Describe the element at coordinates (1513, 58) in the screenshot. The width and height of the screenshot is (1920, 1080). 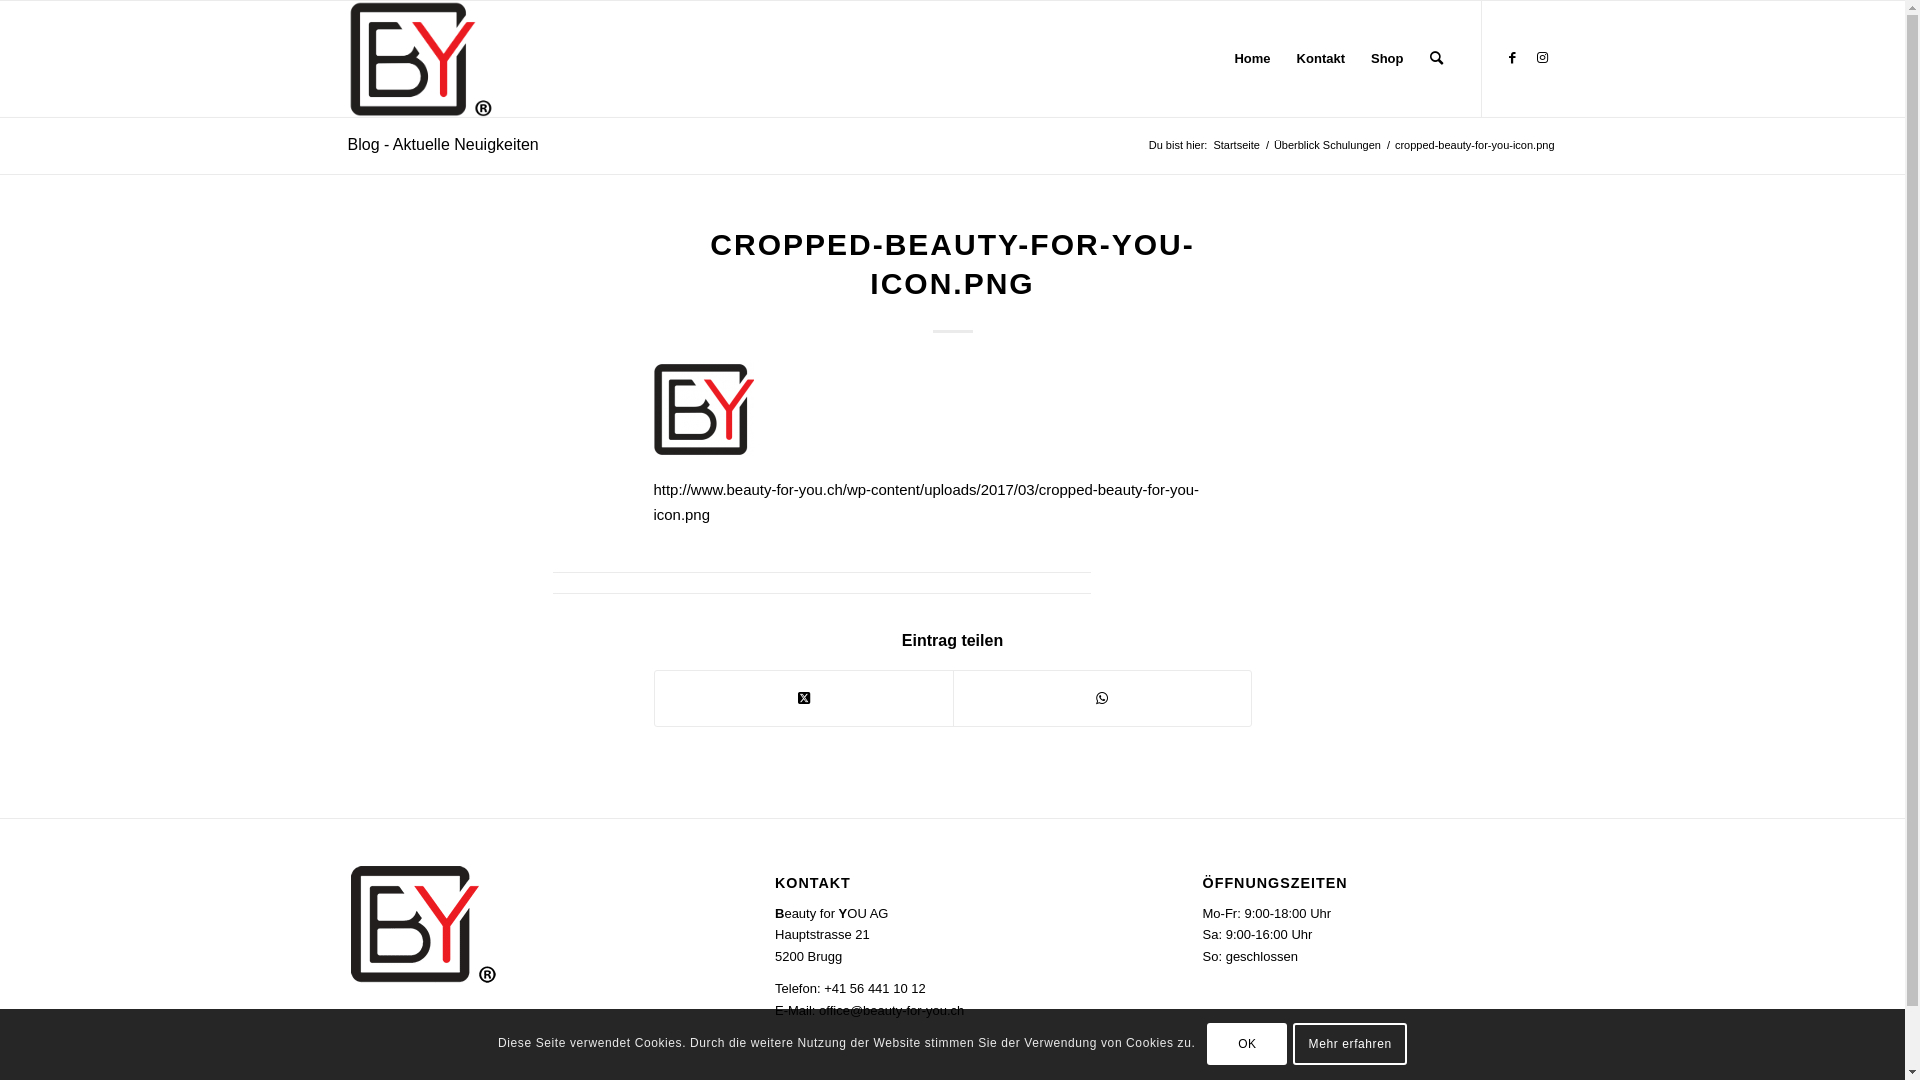
I see `Facebook` at that location.